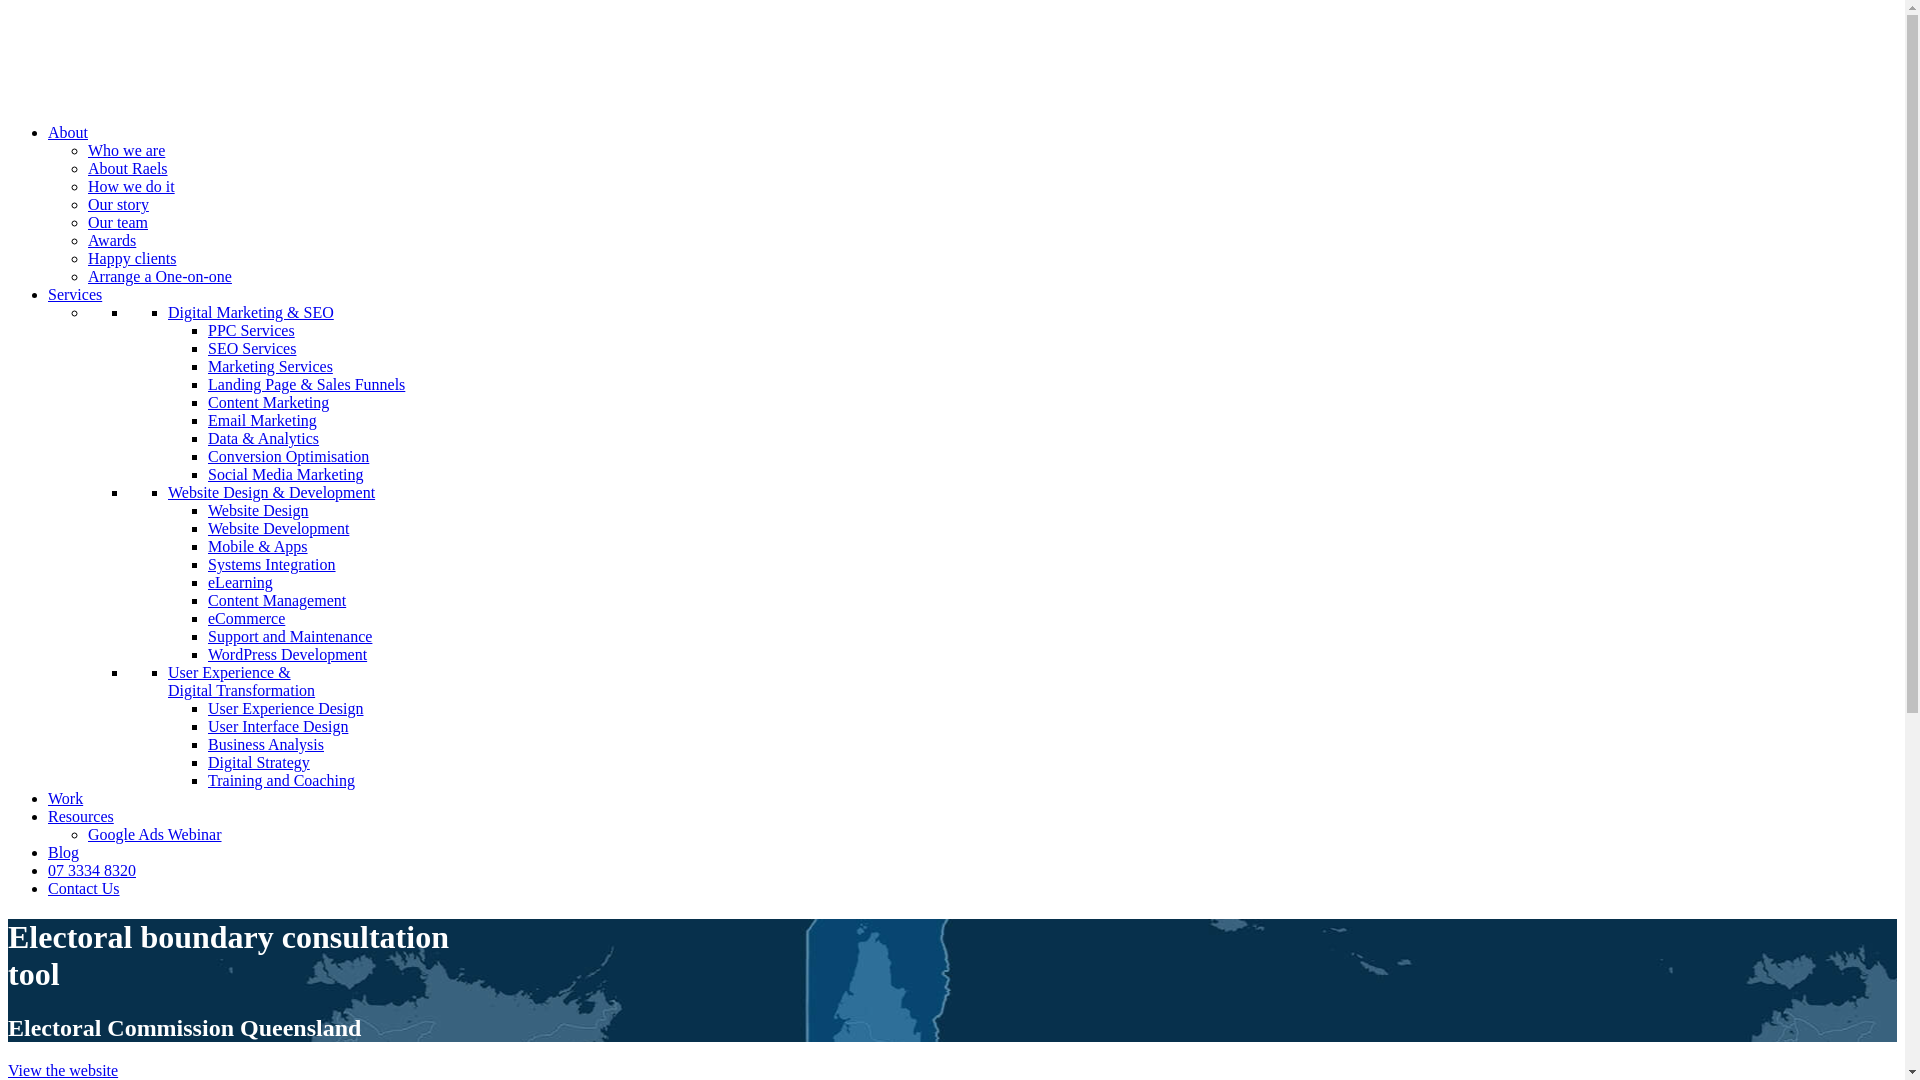 This screenshot has width=1920, height=1080. Describe the element at coordinates (277, 600) in the screenshot. I see `Content Management` at that location.